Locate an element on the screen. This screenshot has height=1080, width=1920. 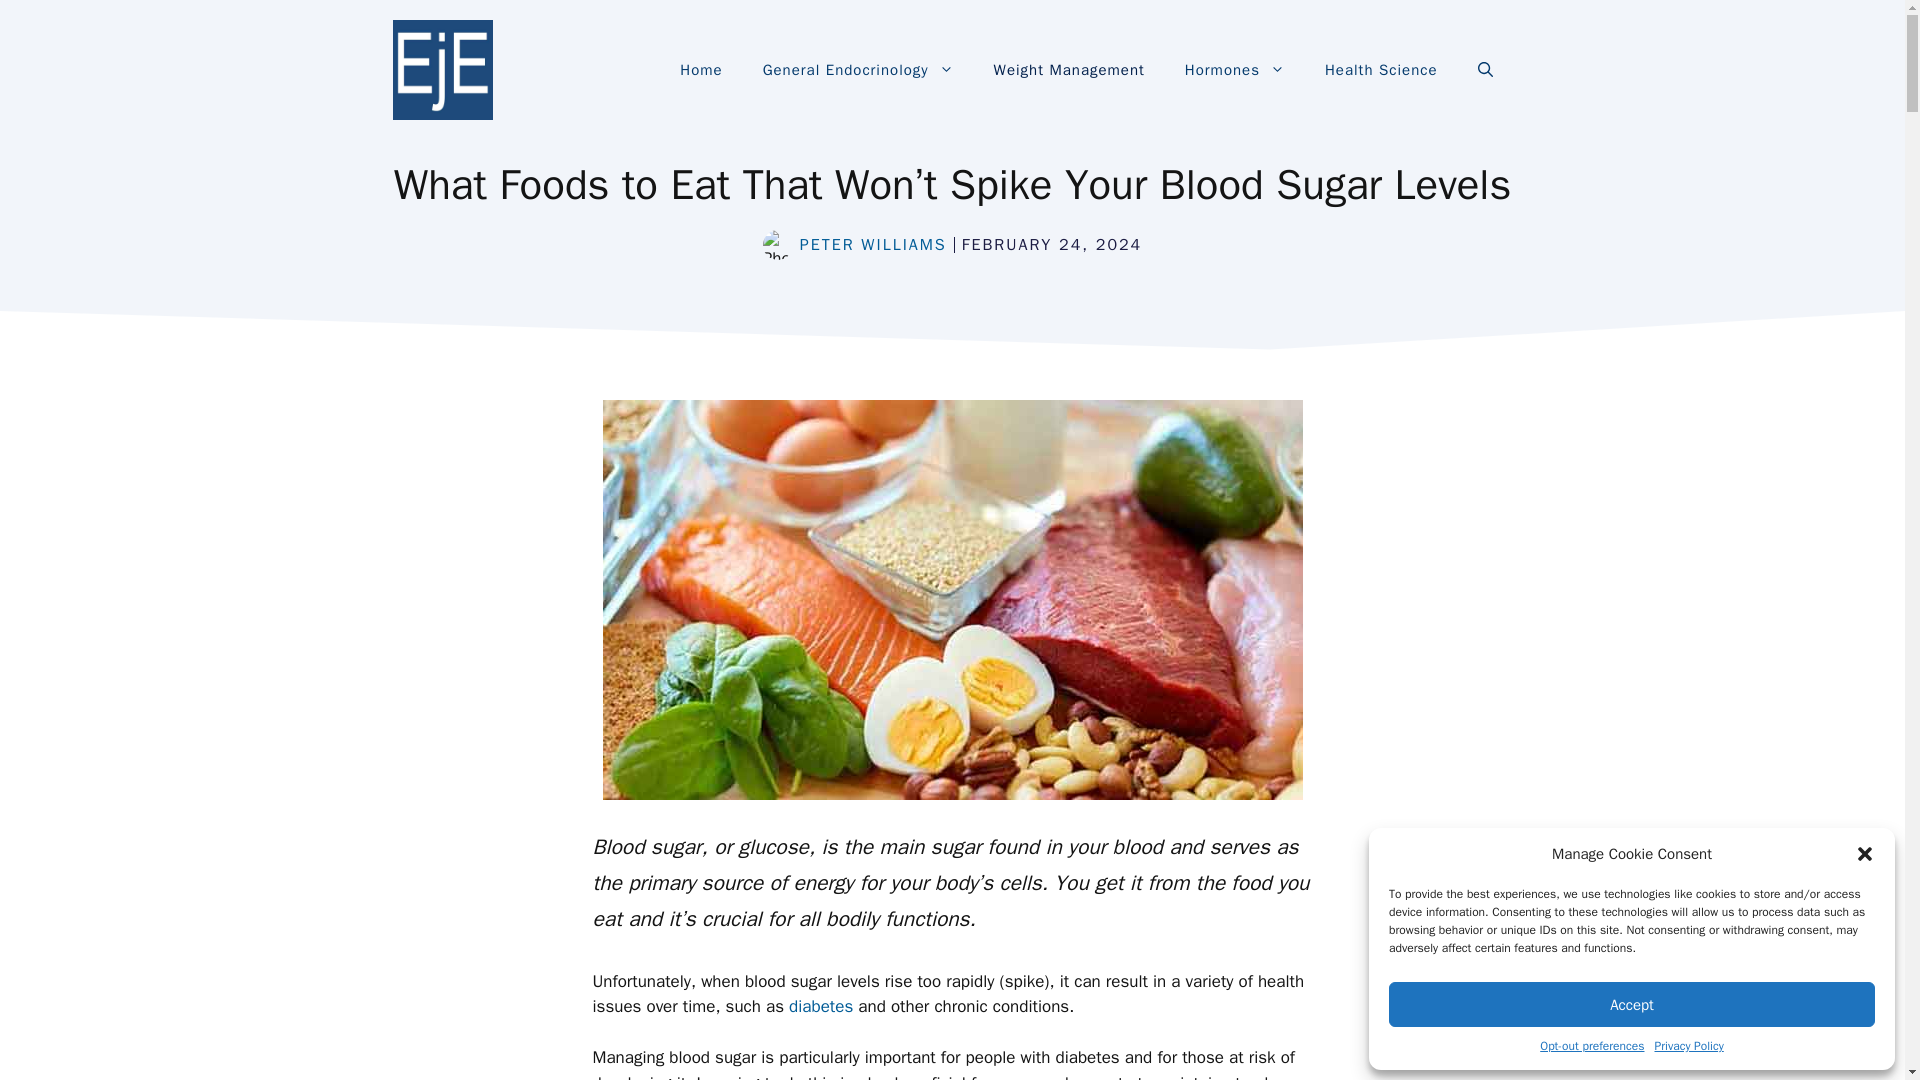
Home is located at coordinates (700, 70).